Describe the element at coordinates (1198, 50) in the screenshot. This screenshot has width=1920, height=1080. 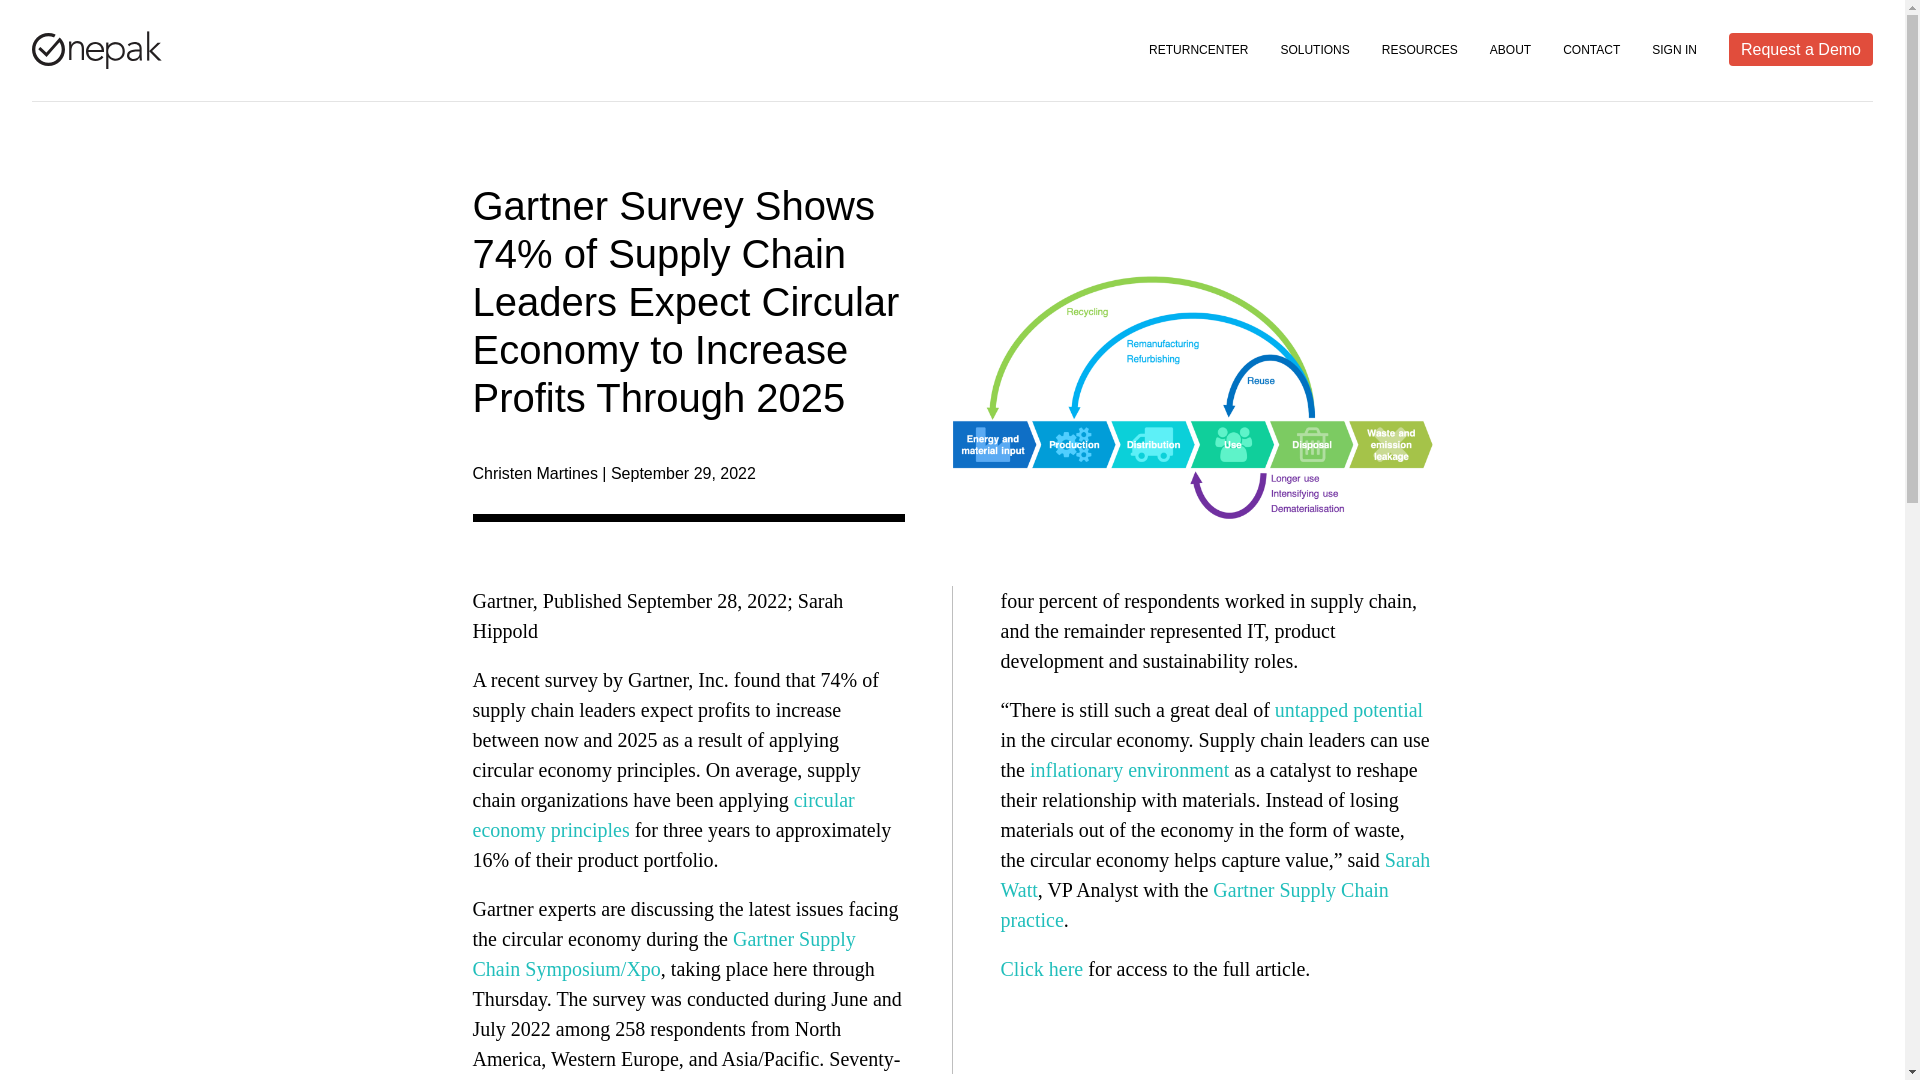
I see `RETURNCENTER` at that location.